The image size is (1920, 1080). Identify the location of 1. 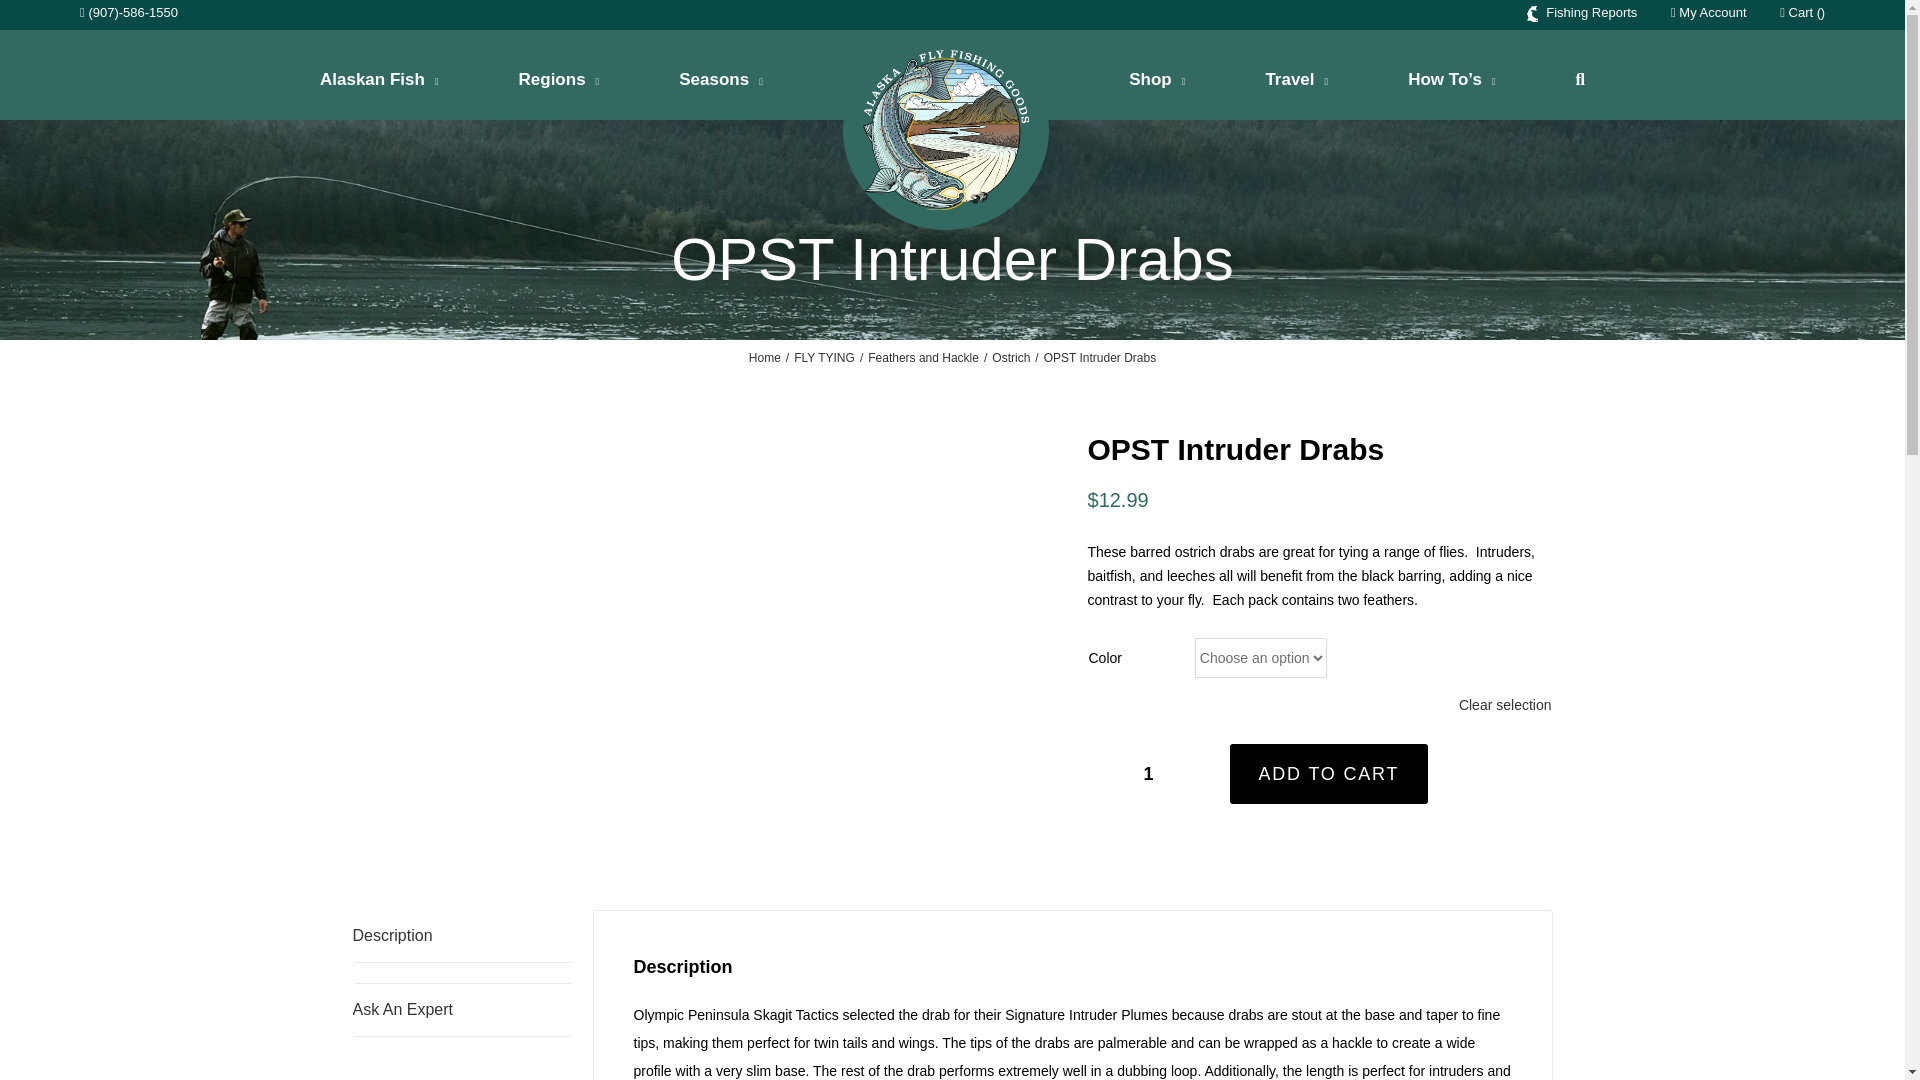
(1148, 773).